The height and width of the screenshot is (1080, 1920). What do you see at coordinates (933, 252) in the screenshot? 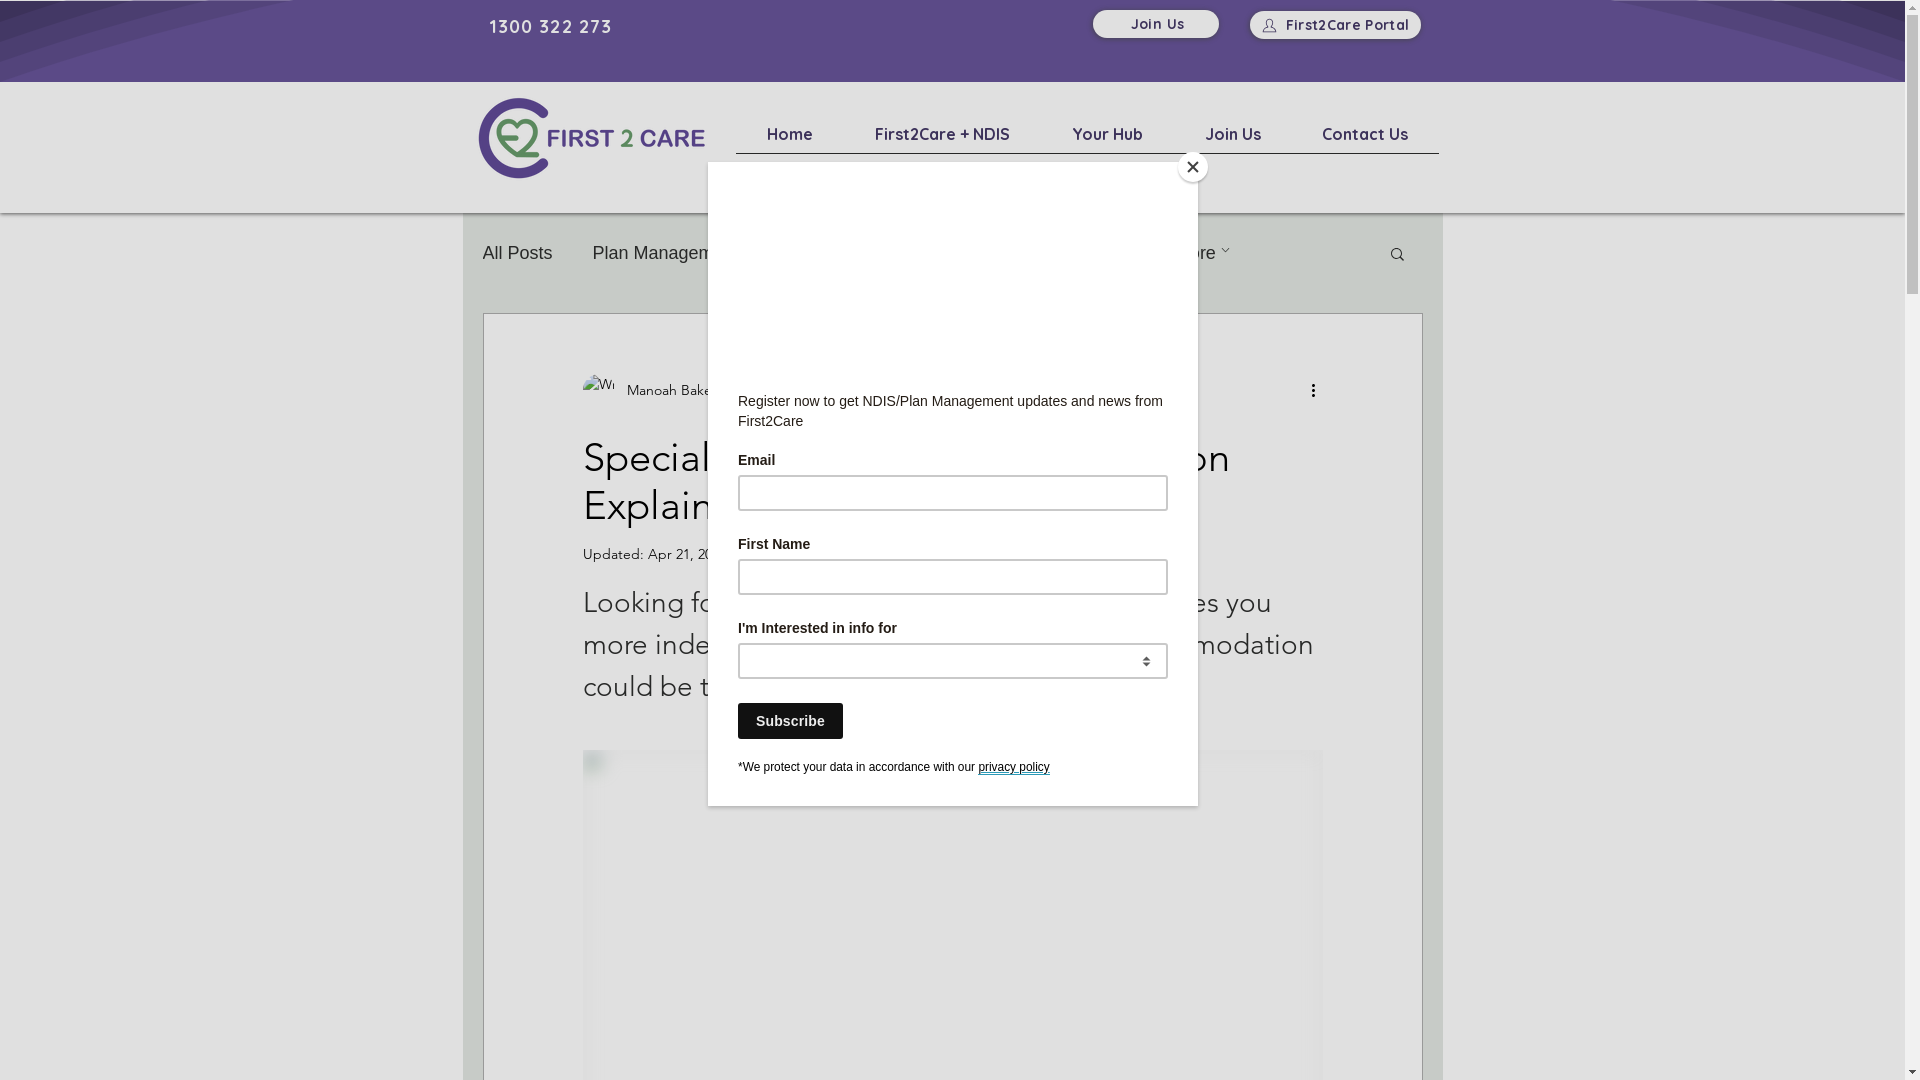
I see `NDIS Plan` at bounding box center [933, 252].